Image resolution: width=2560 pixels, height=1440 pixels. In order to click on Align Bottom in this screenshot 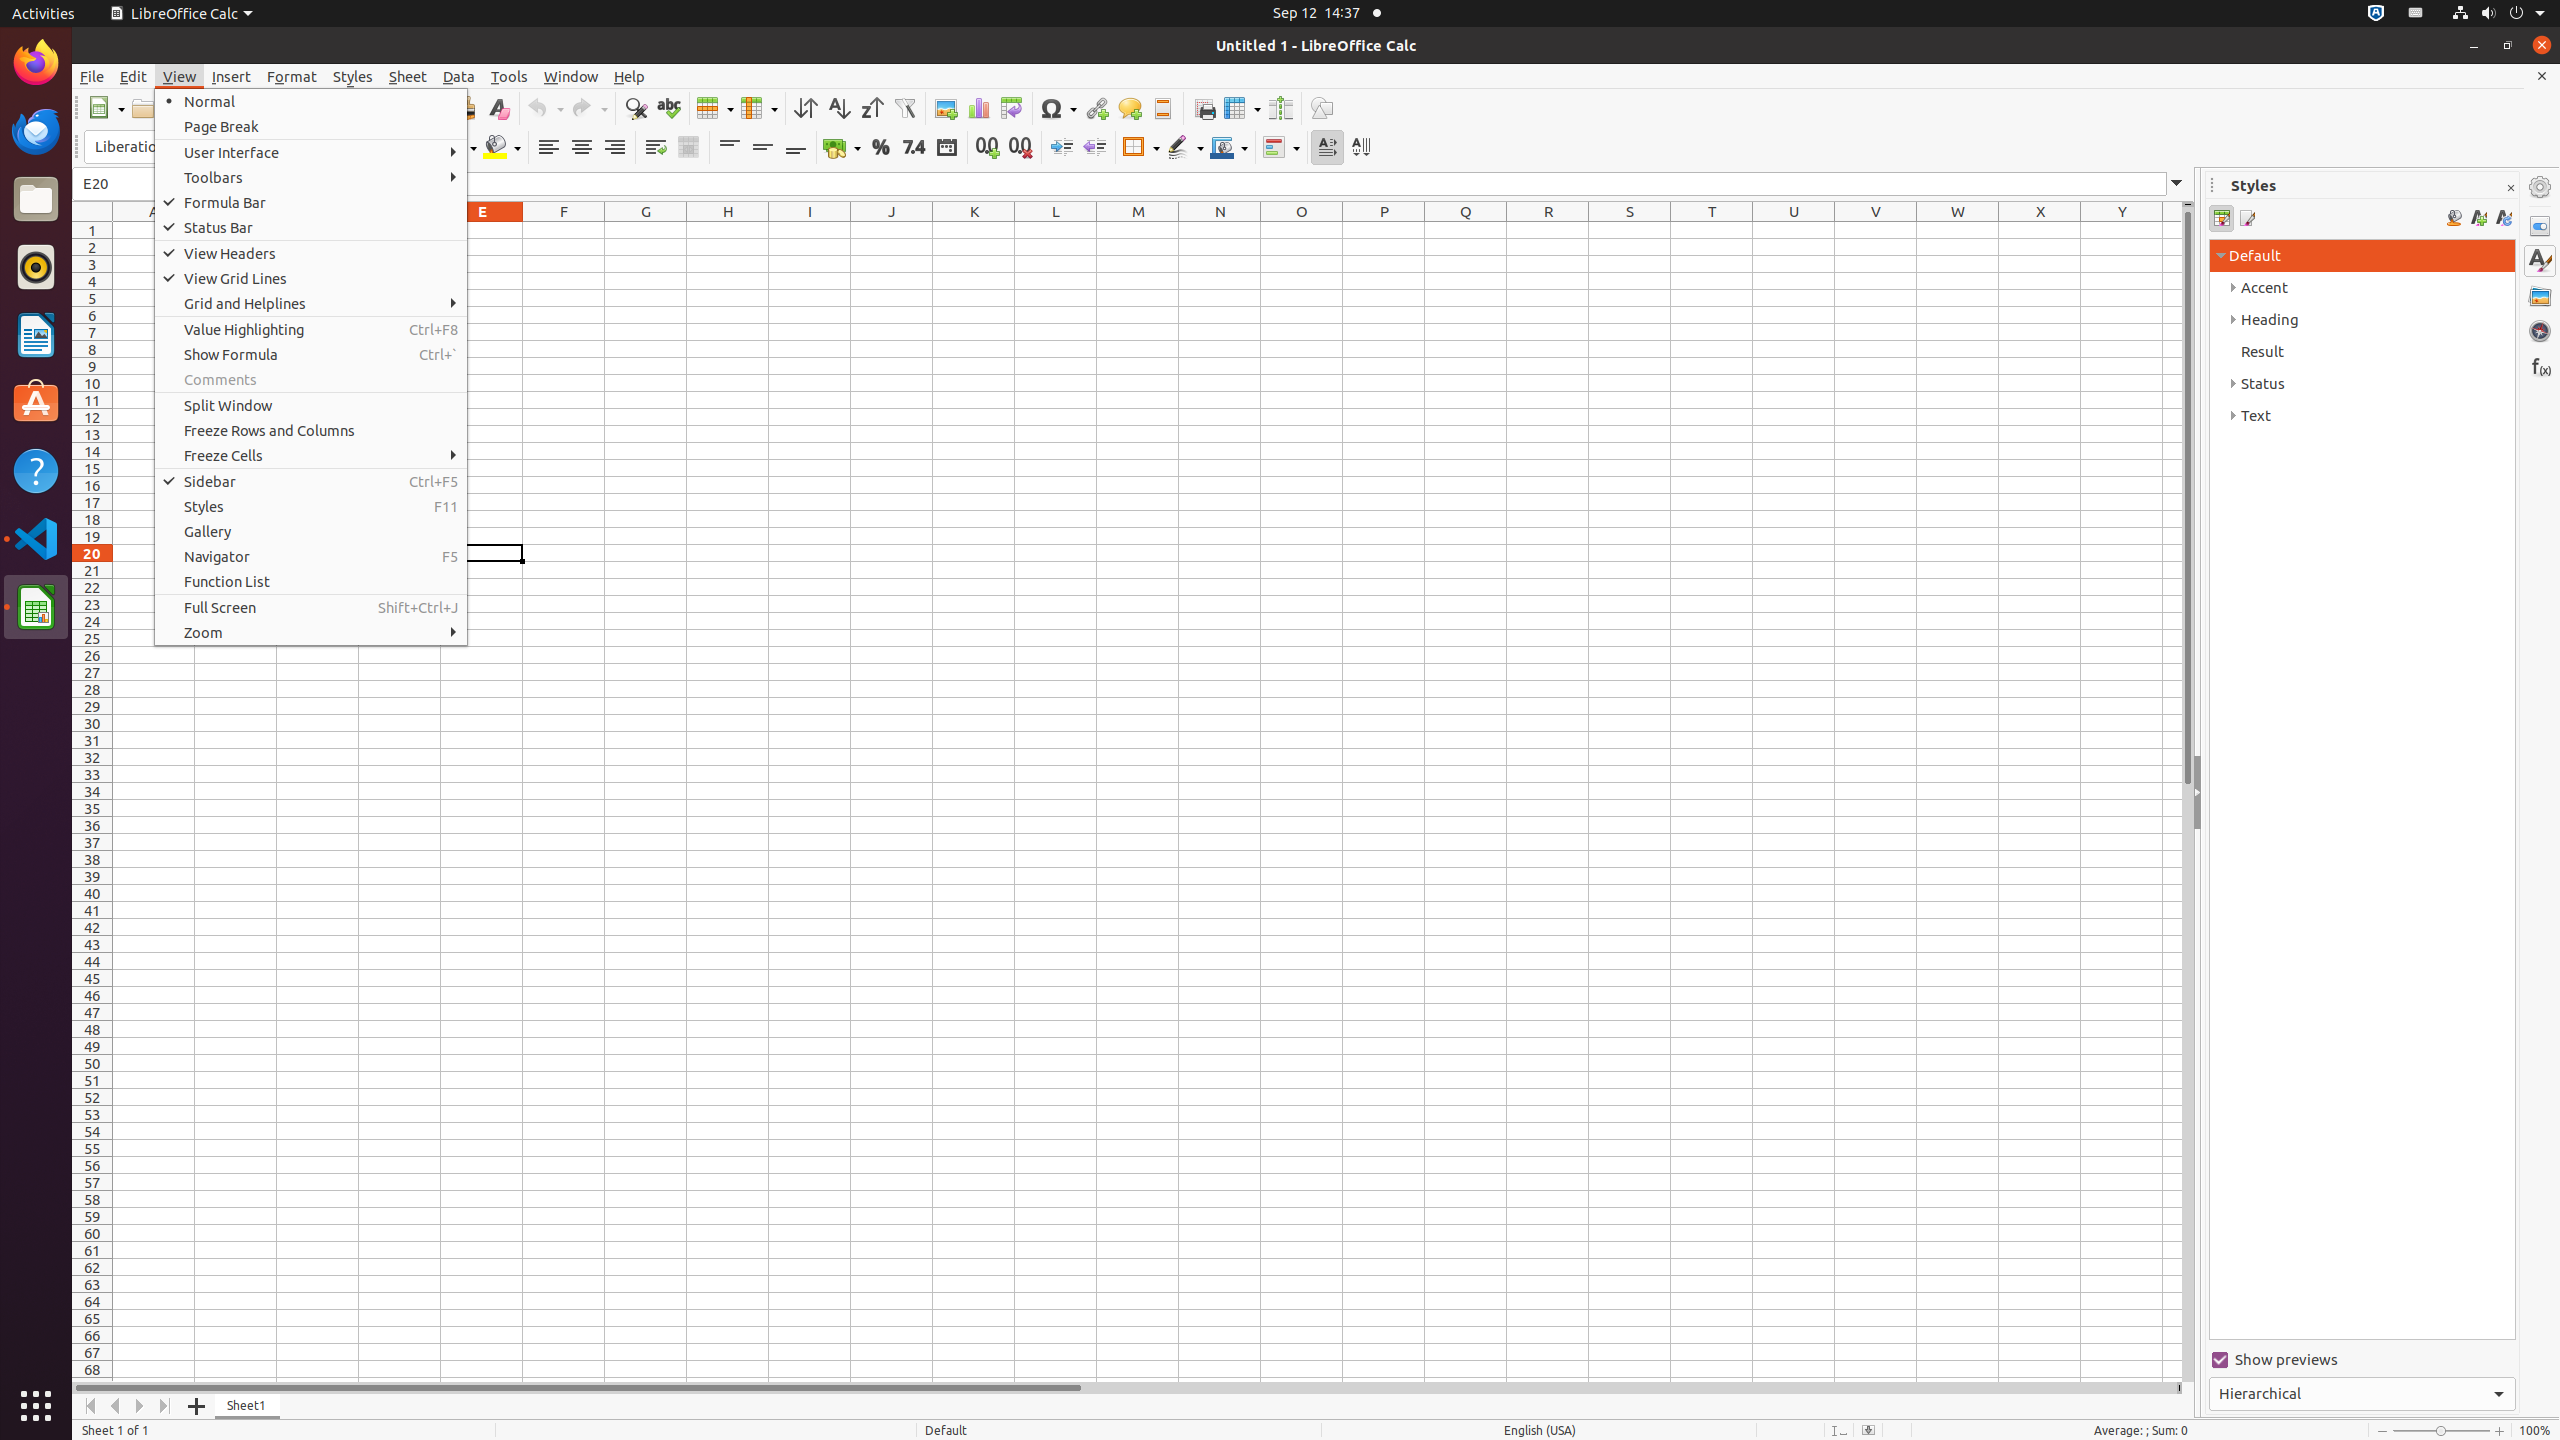, I will do `click(796, 148)`.